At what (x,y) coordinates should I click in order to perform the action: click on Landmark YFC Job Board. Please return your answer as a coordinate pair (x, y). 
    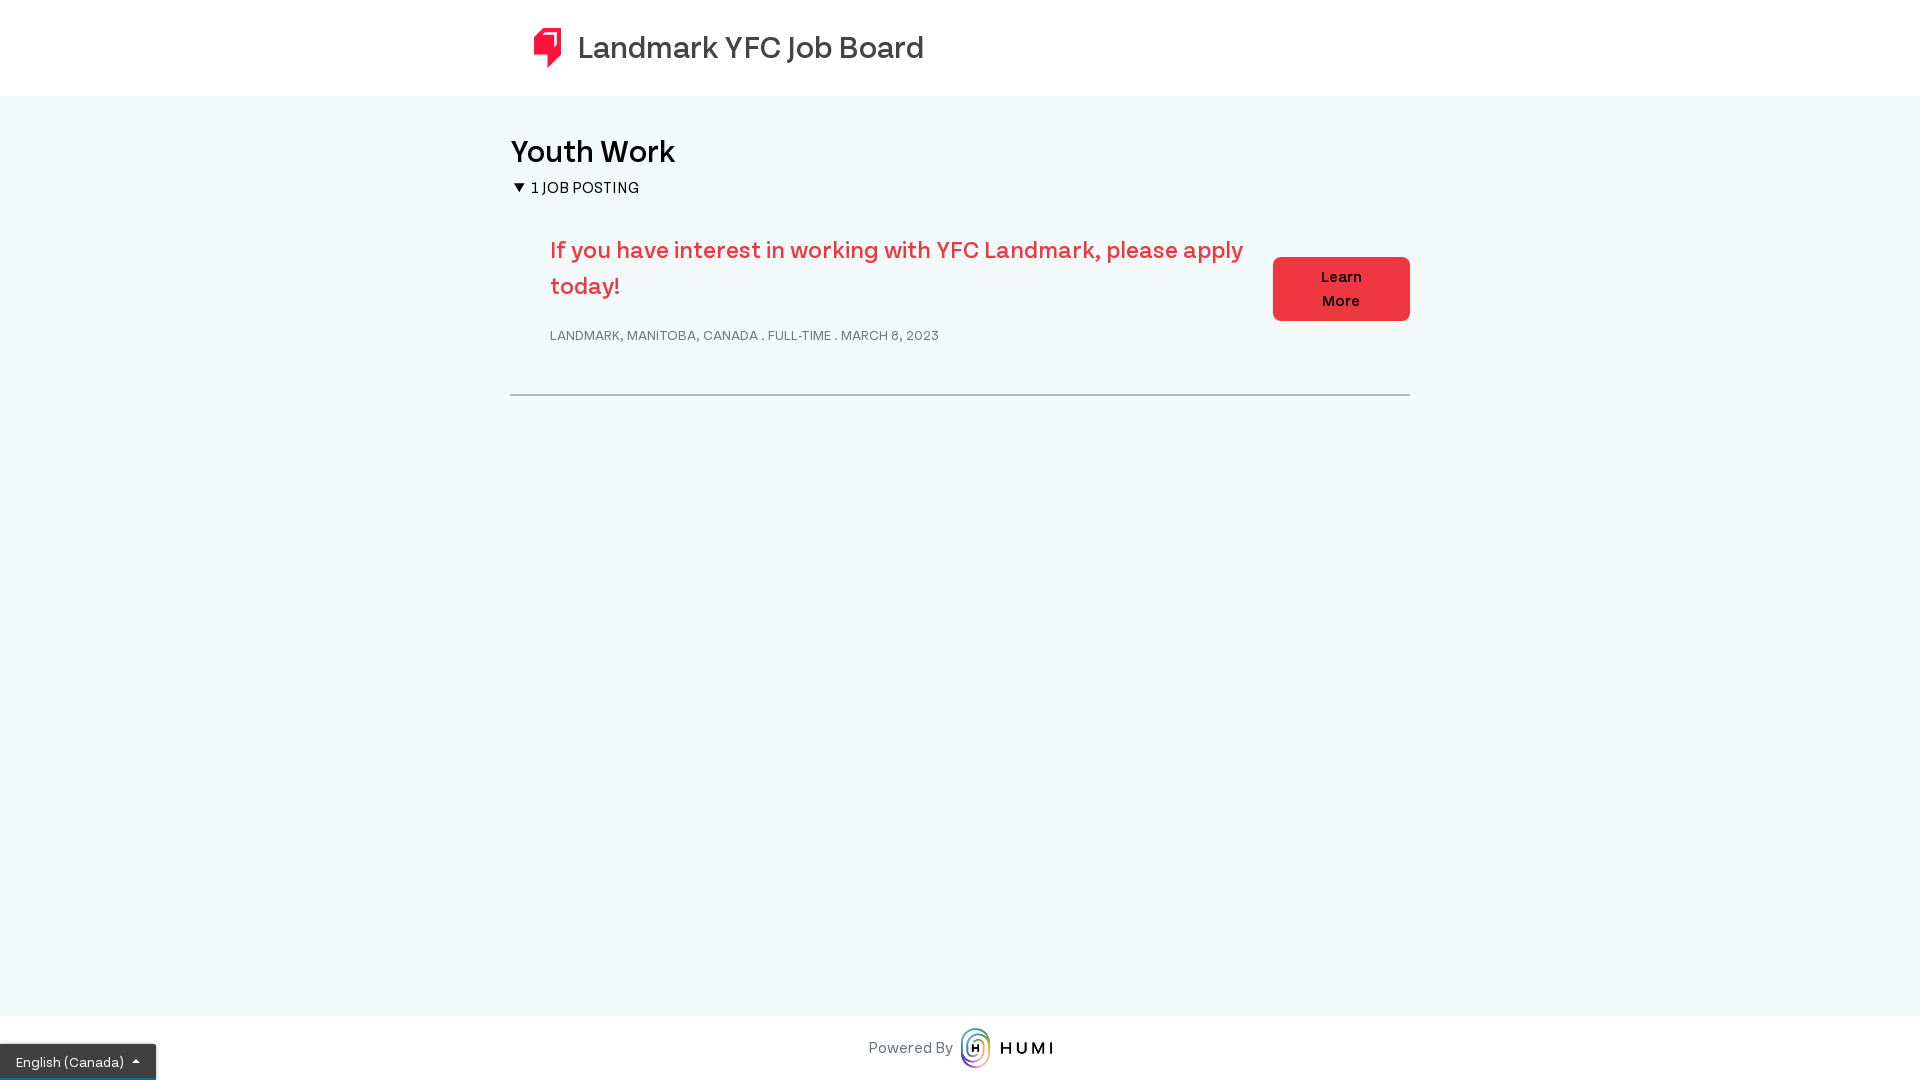
    Looking at the image, I should click on (960, 48).